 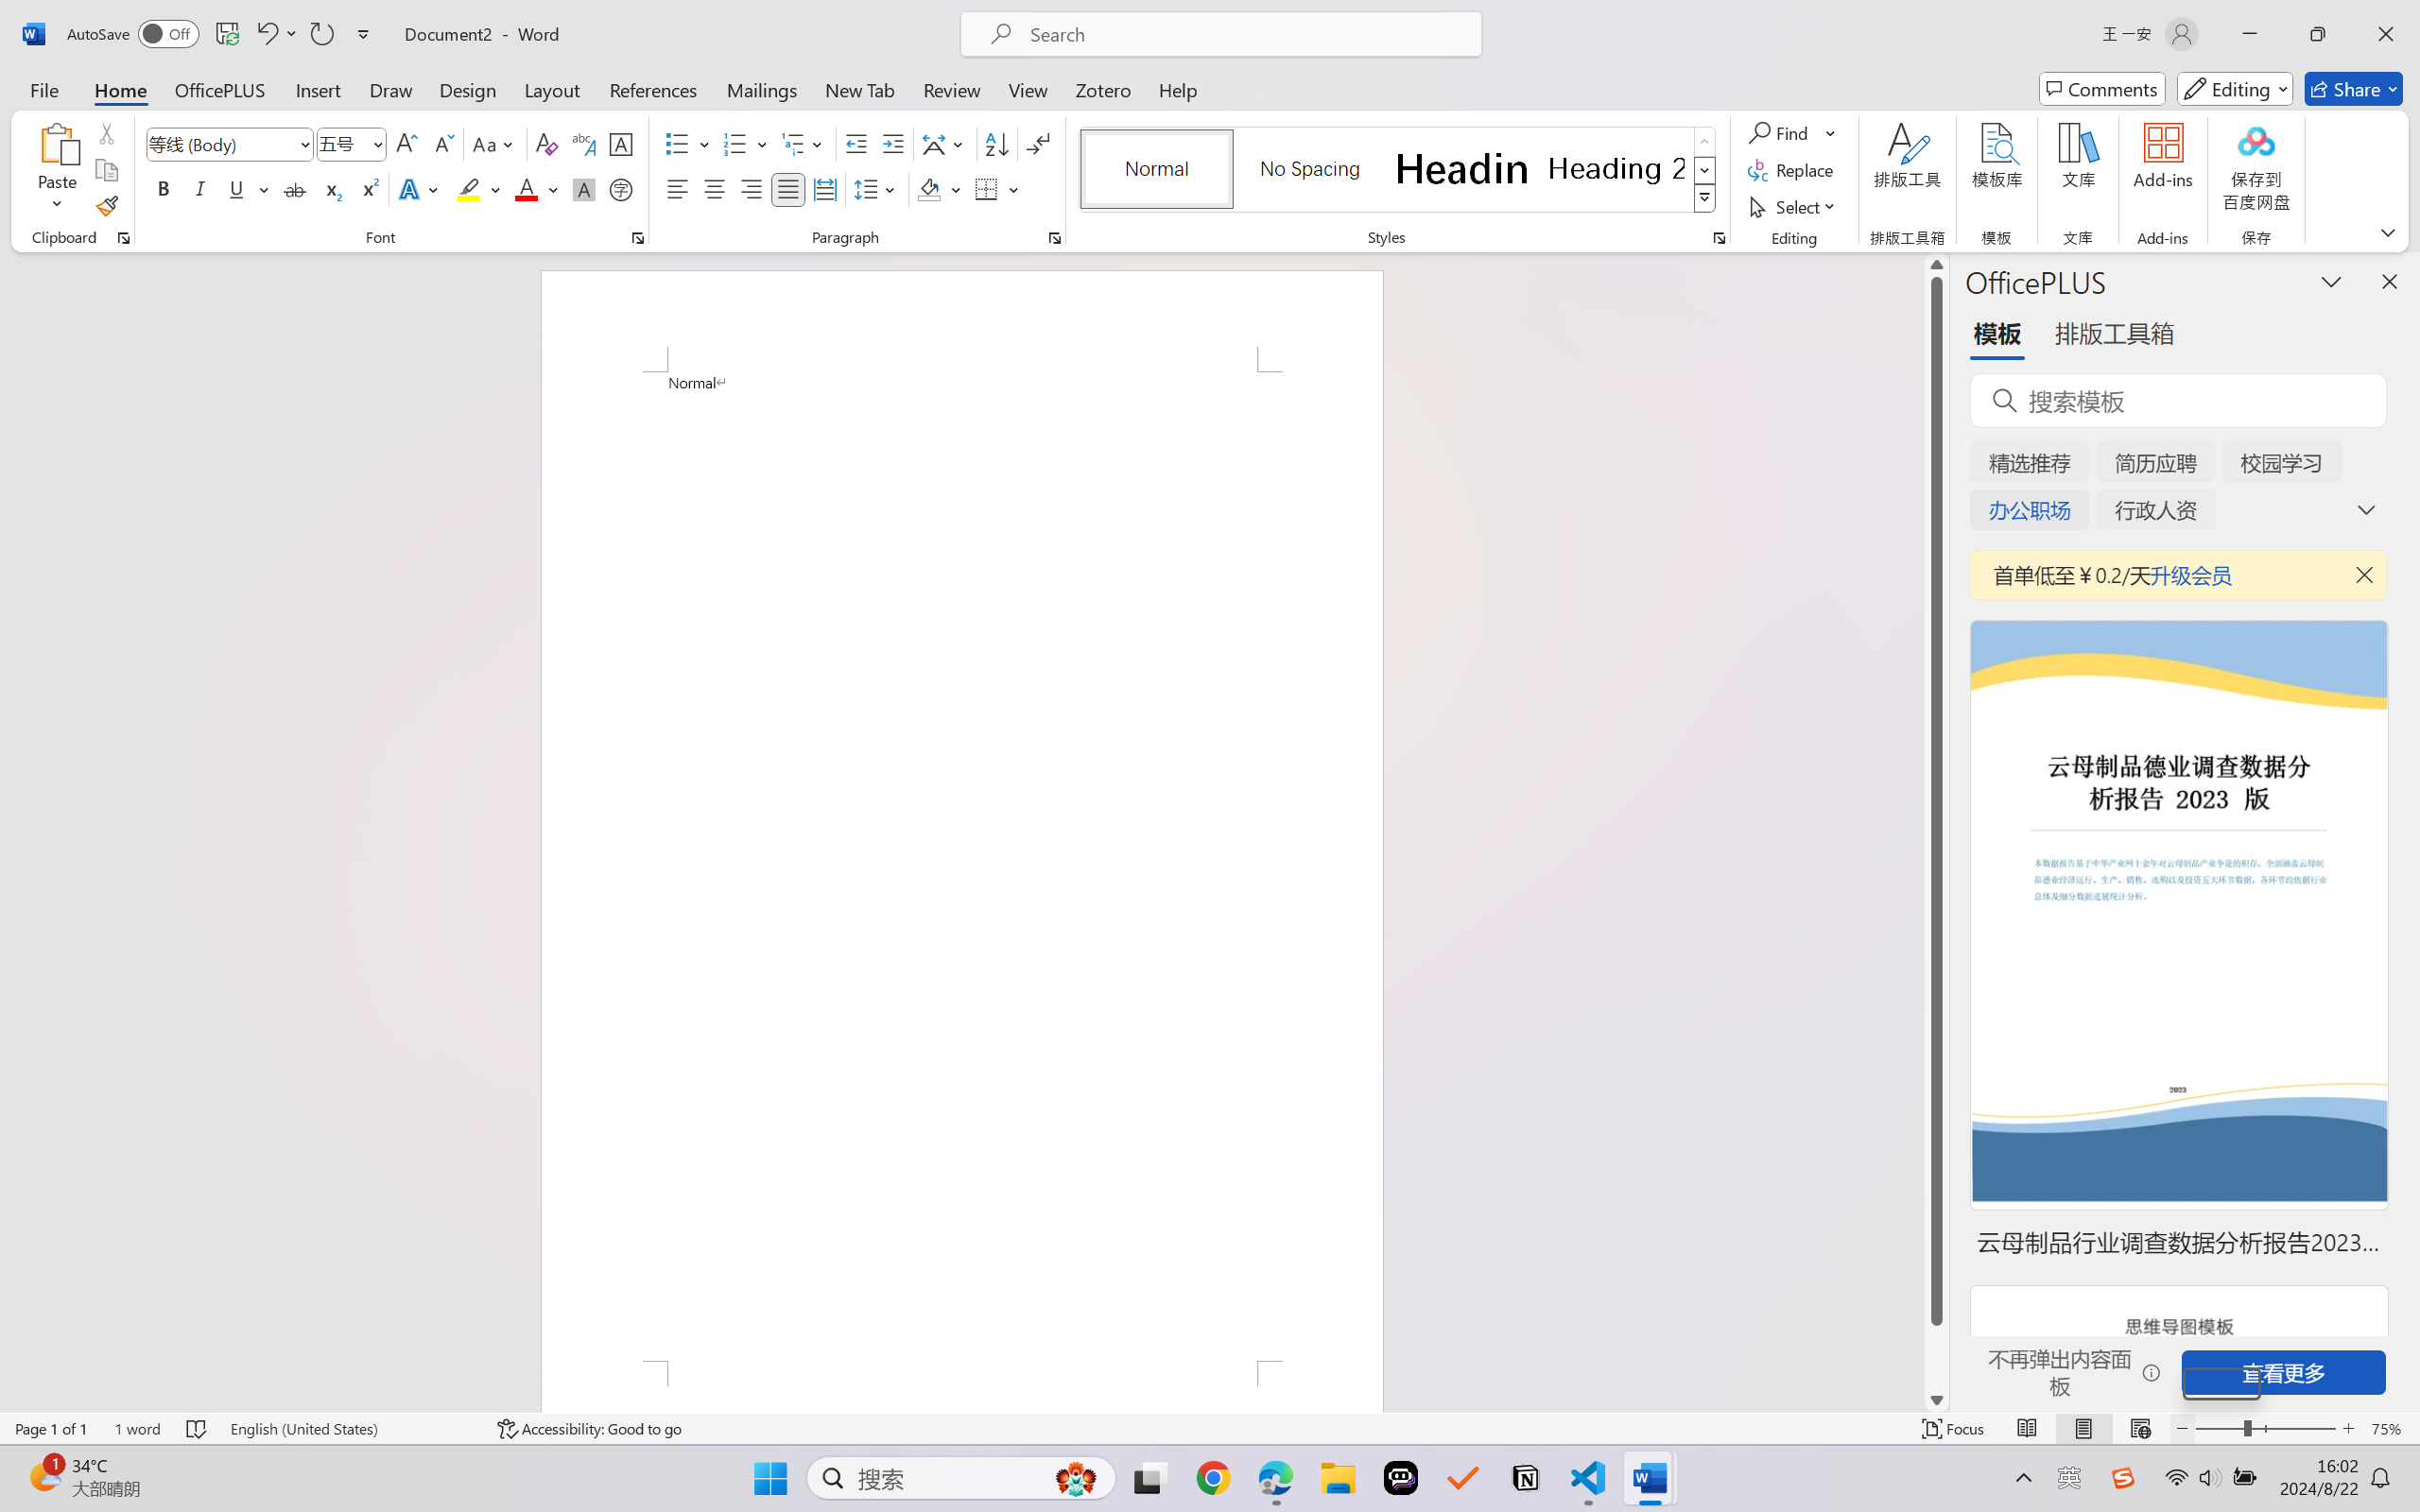 What do you see at coordinates (1792, 132) in the screenshot?
I see `Find` at bounding box center [1792, 132].